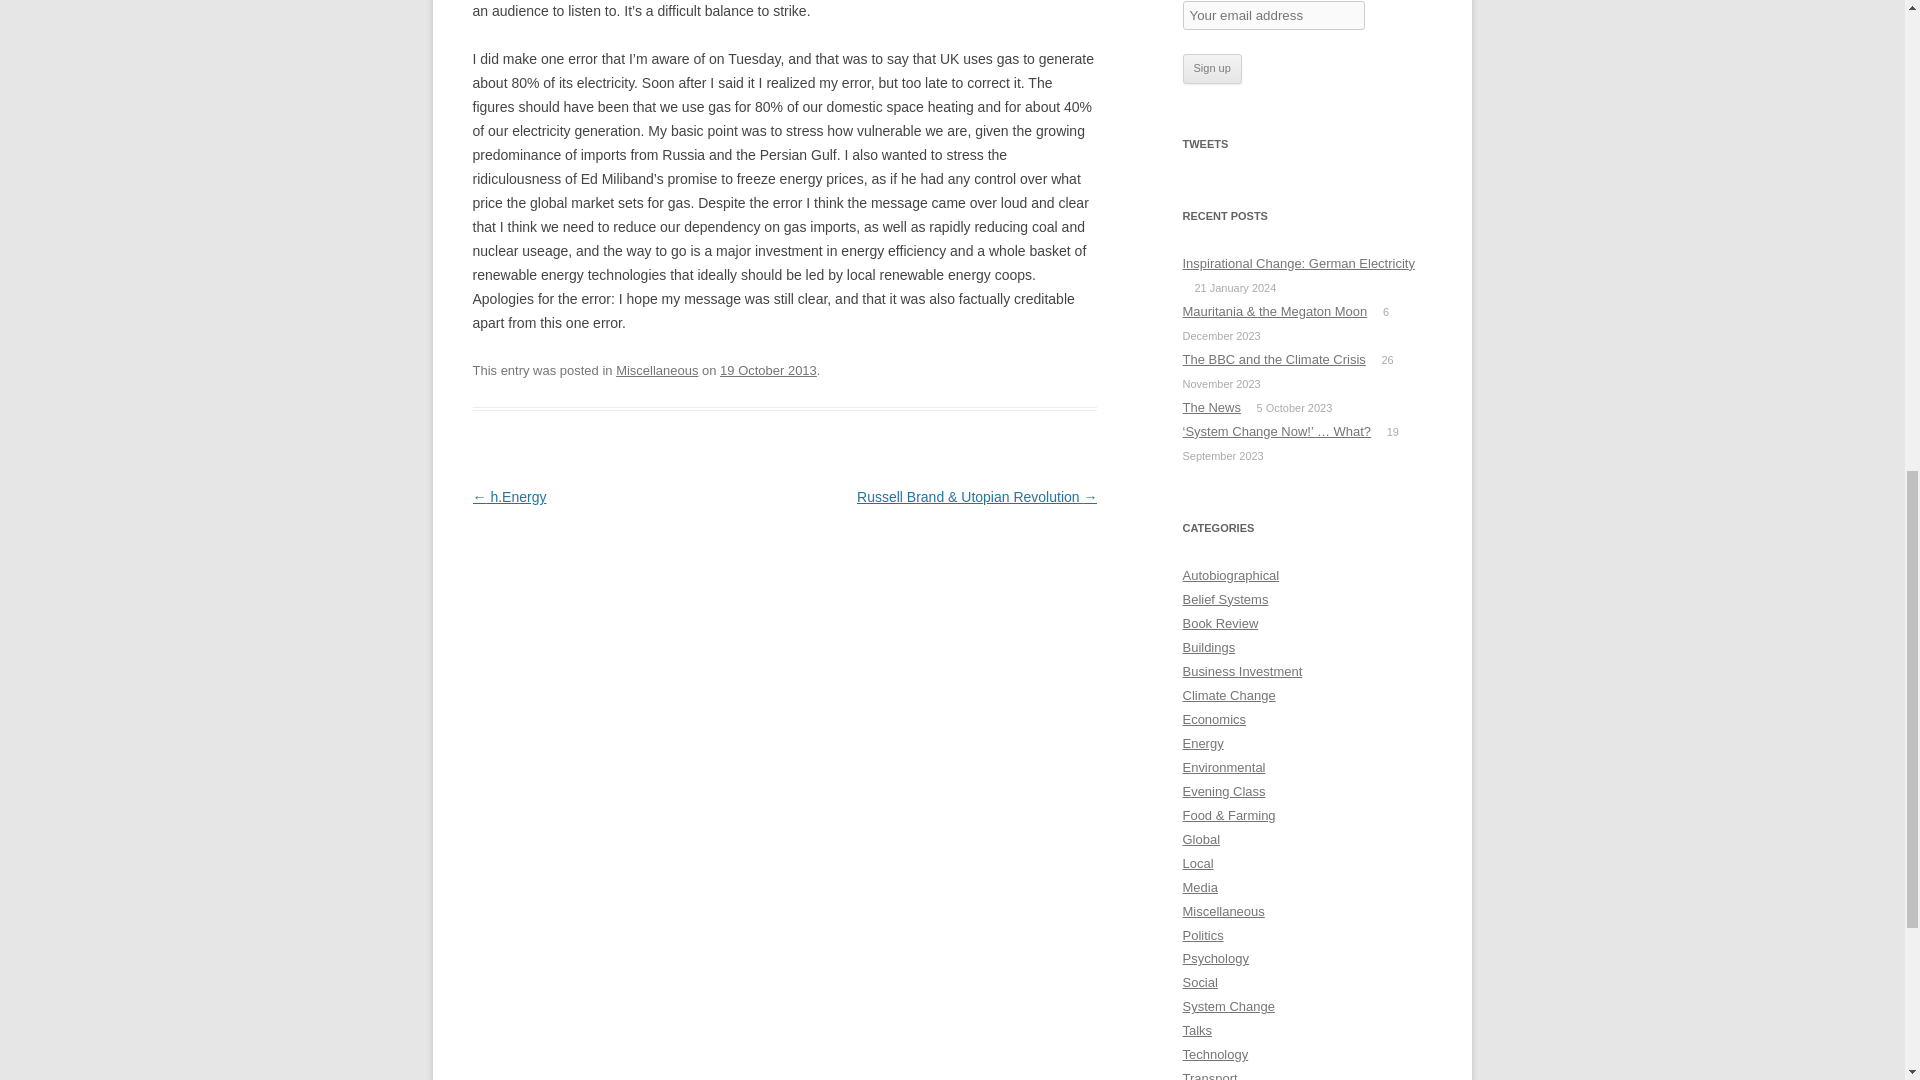 This screenshot has width=1920, height=1080. What do you see at coordinates (657, 370) in the screenshot?
I see `Miscellaneous` at bounding box center [657, 370].